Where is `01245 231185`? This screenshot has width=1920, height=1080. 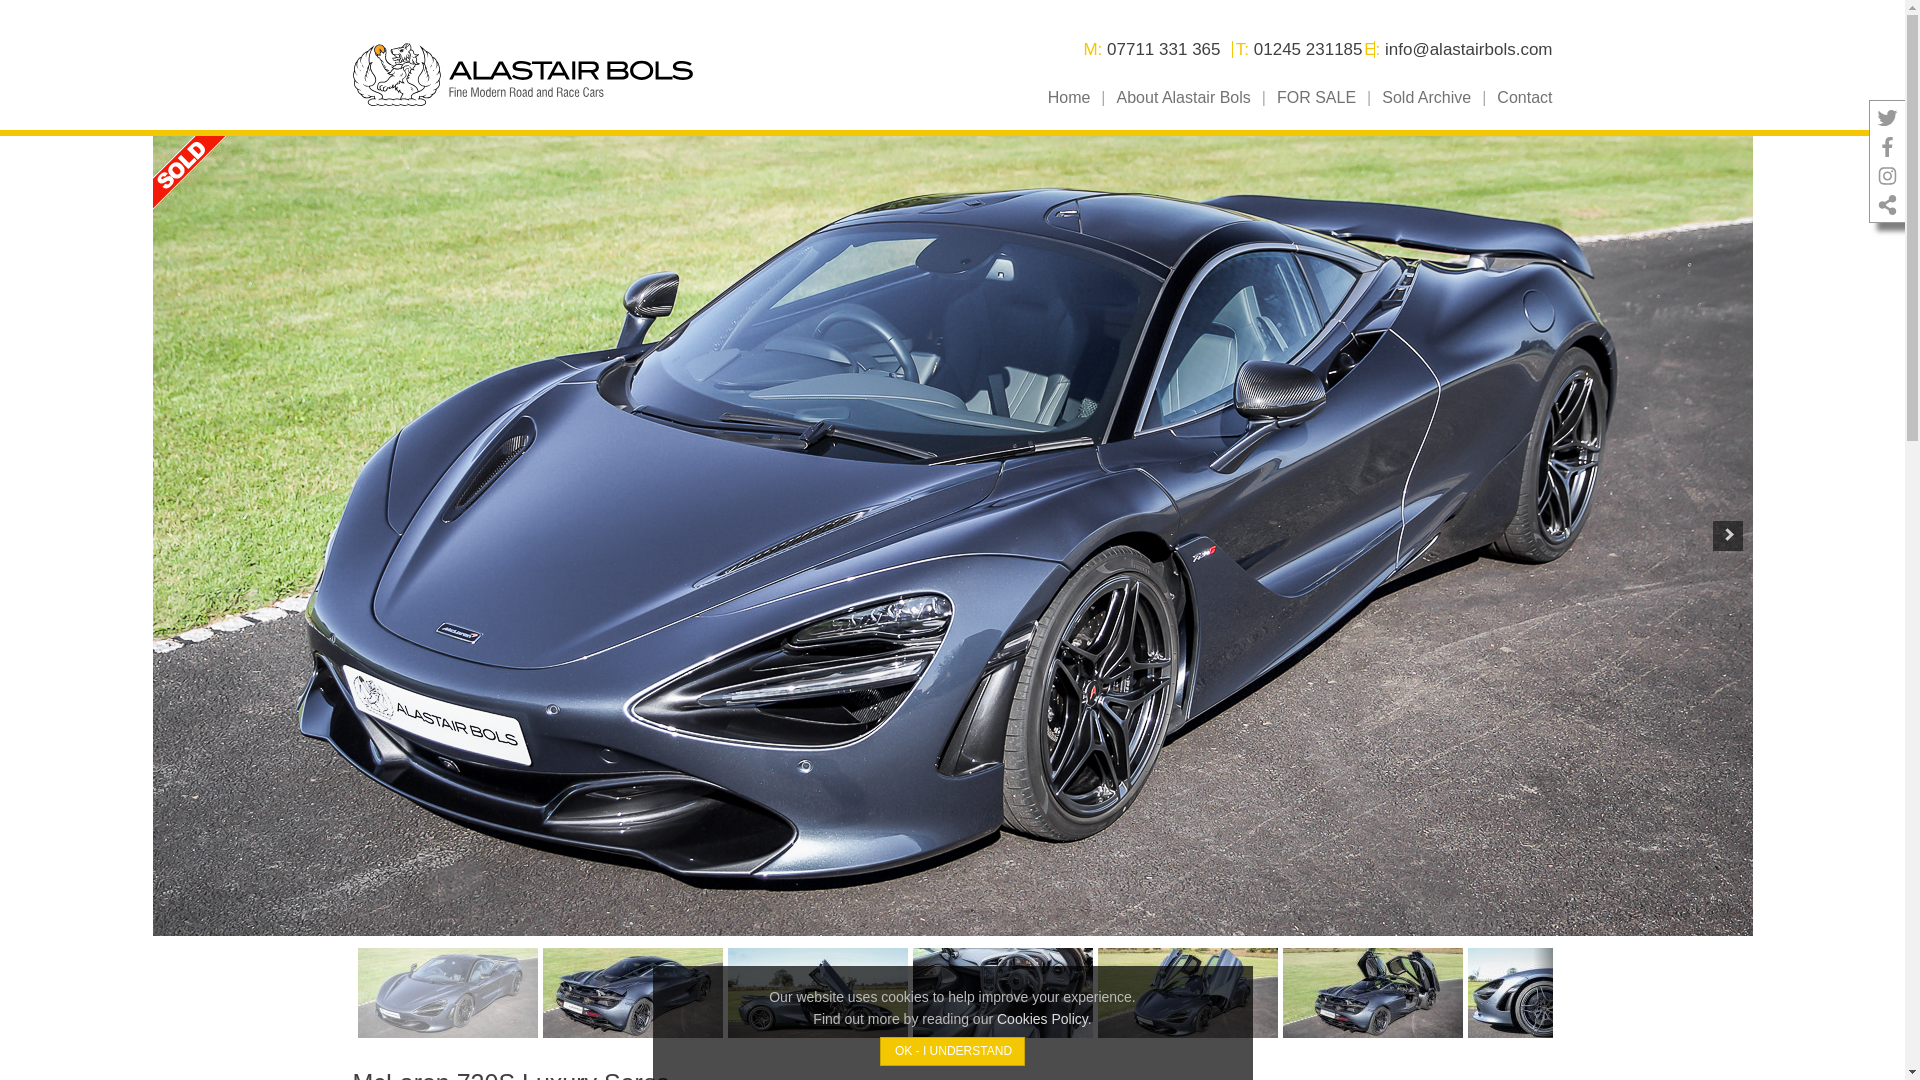
01245 231185 is located at coordinates (1308, 50).